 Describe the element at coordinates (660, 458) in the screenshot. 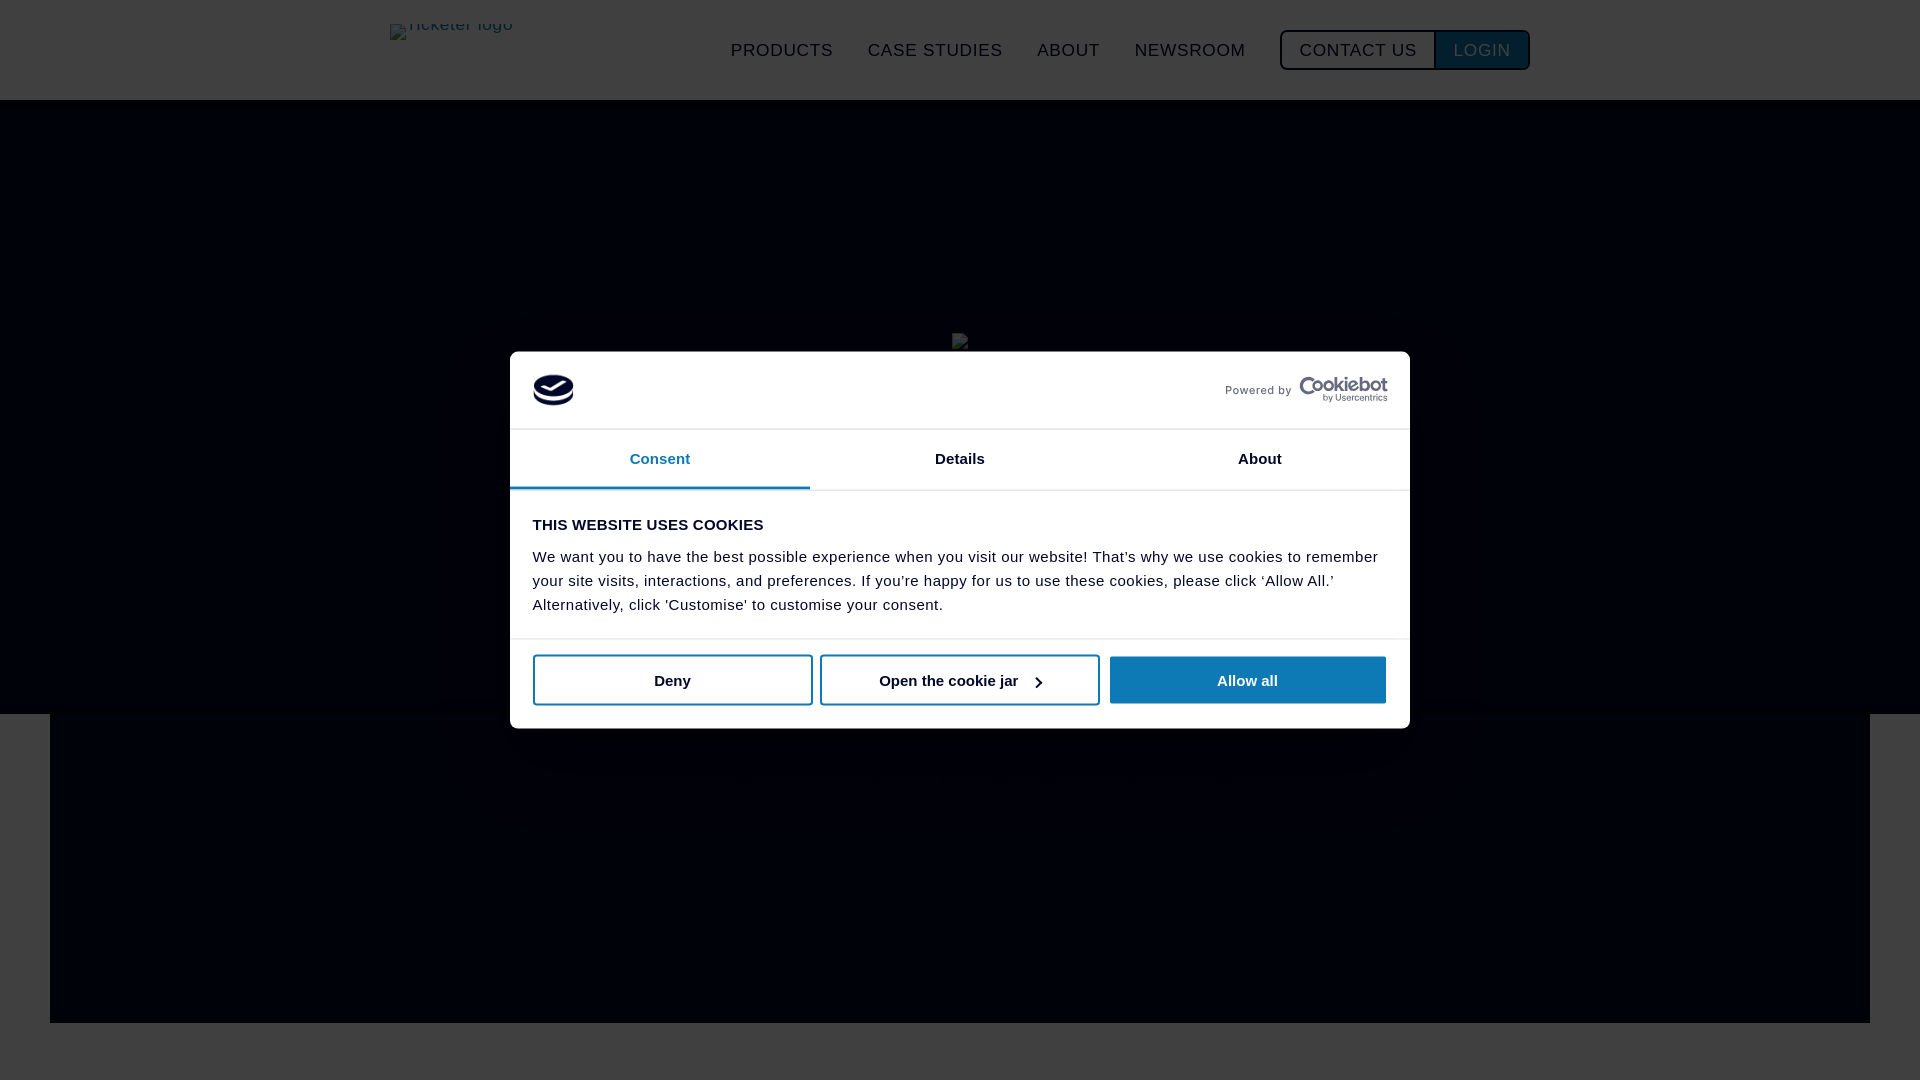

I see `Consent` at that location.